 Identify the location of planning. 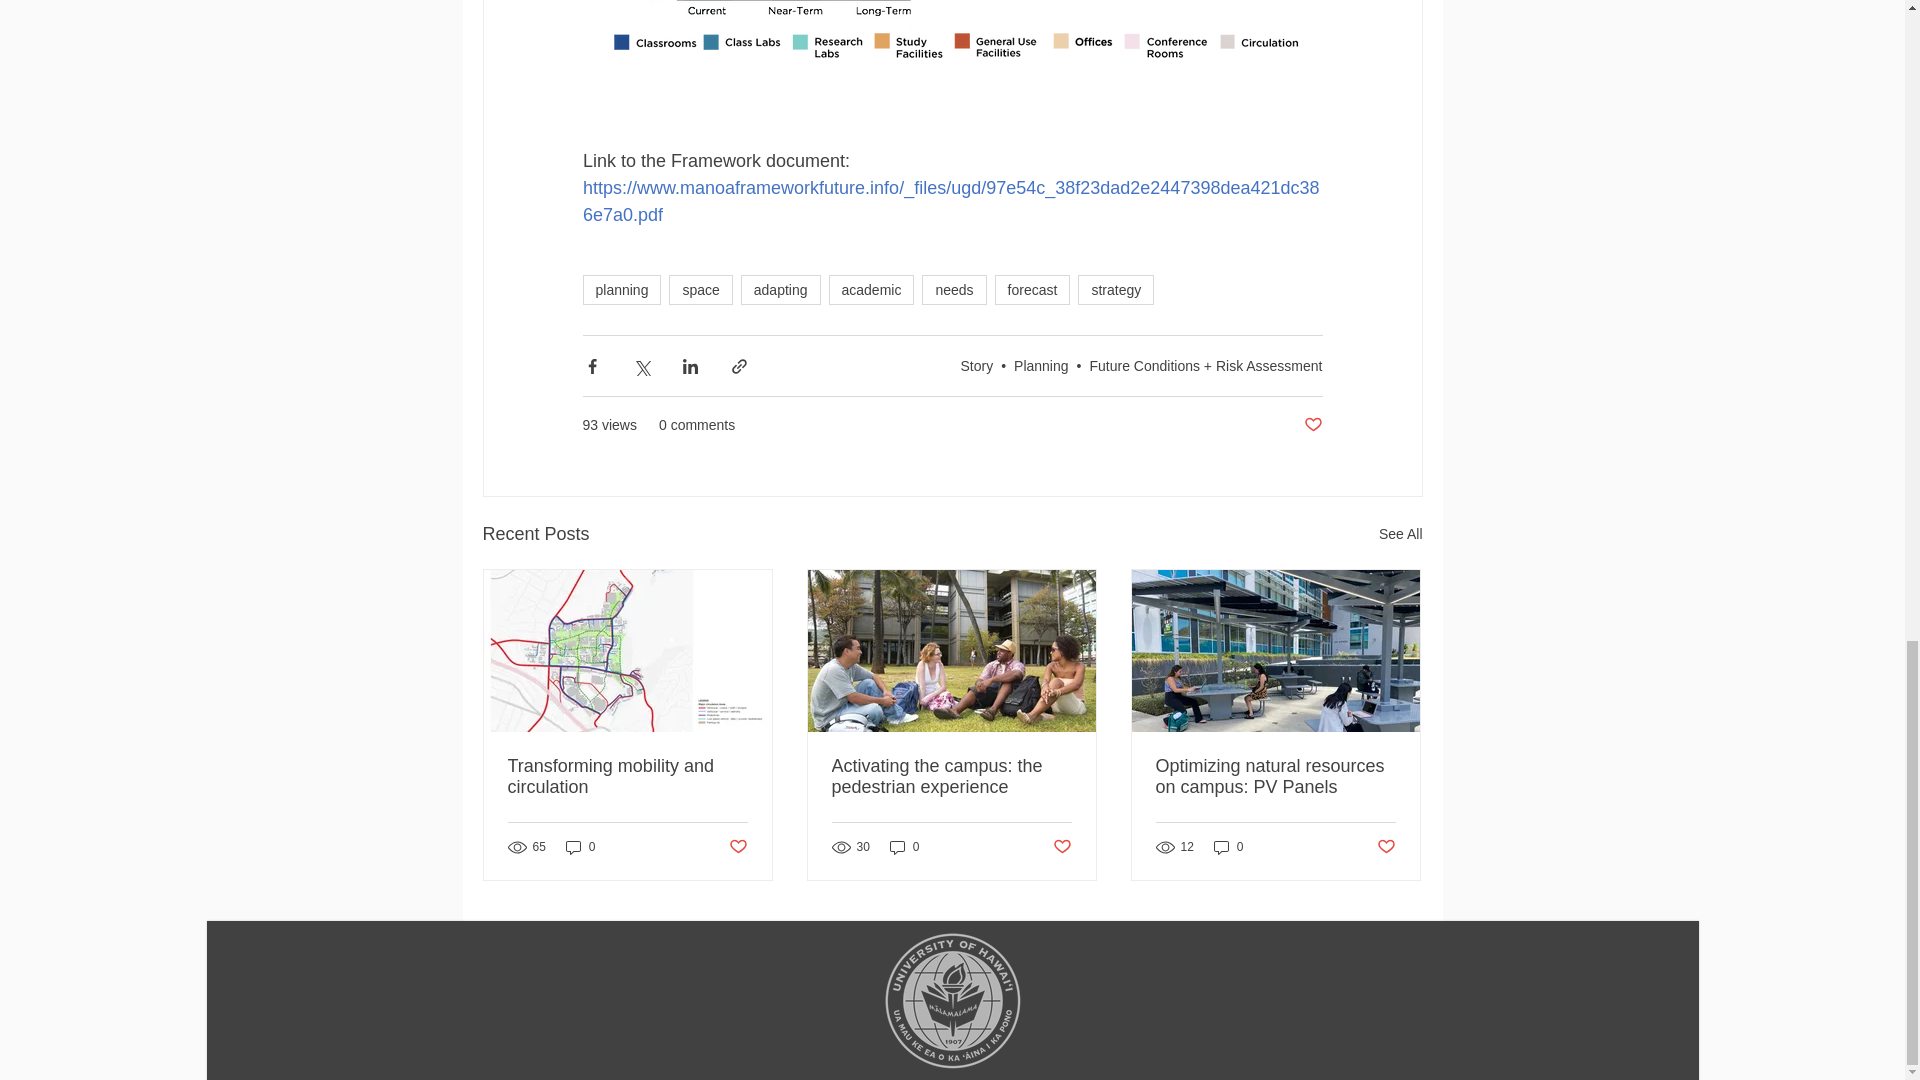
(620, 290).